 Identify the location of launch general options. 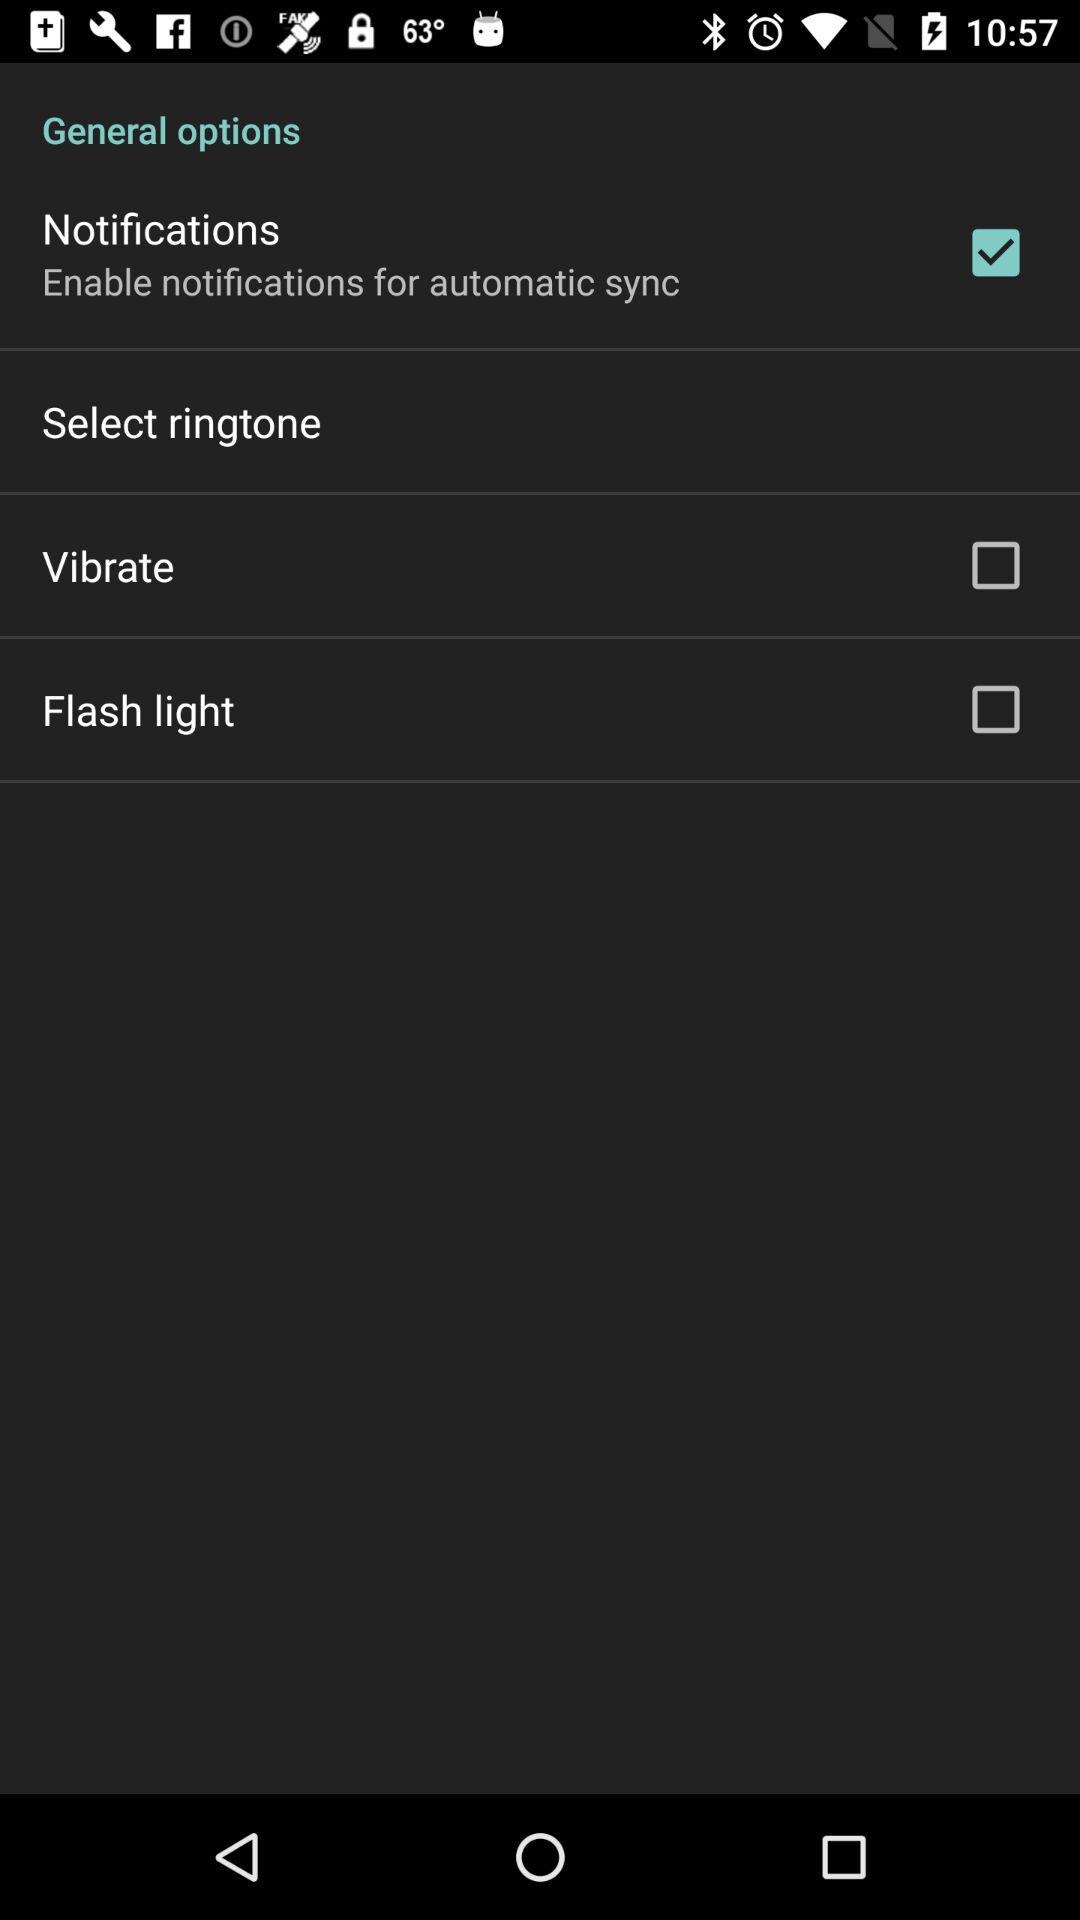
(540, 108).